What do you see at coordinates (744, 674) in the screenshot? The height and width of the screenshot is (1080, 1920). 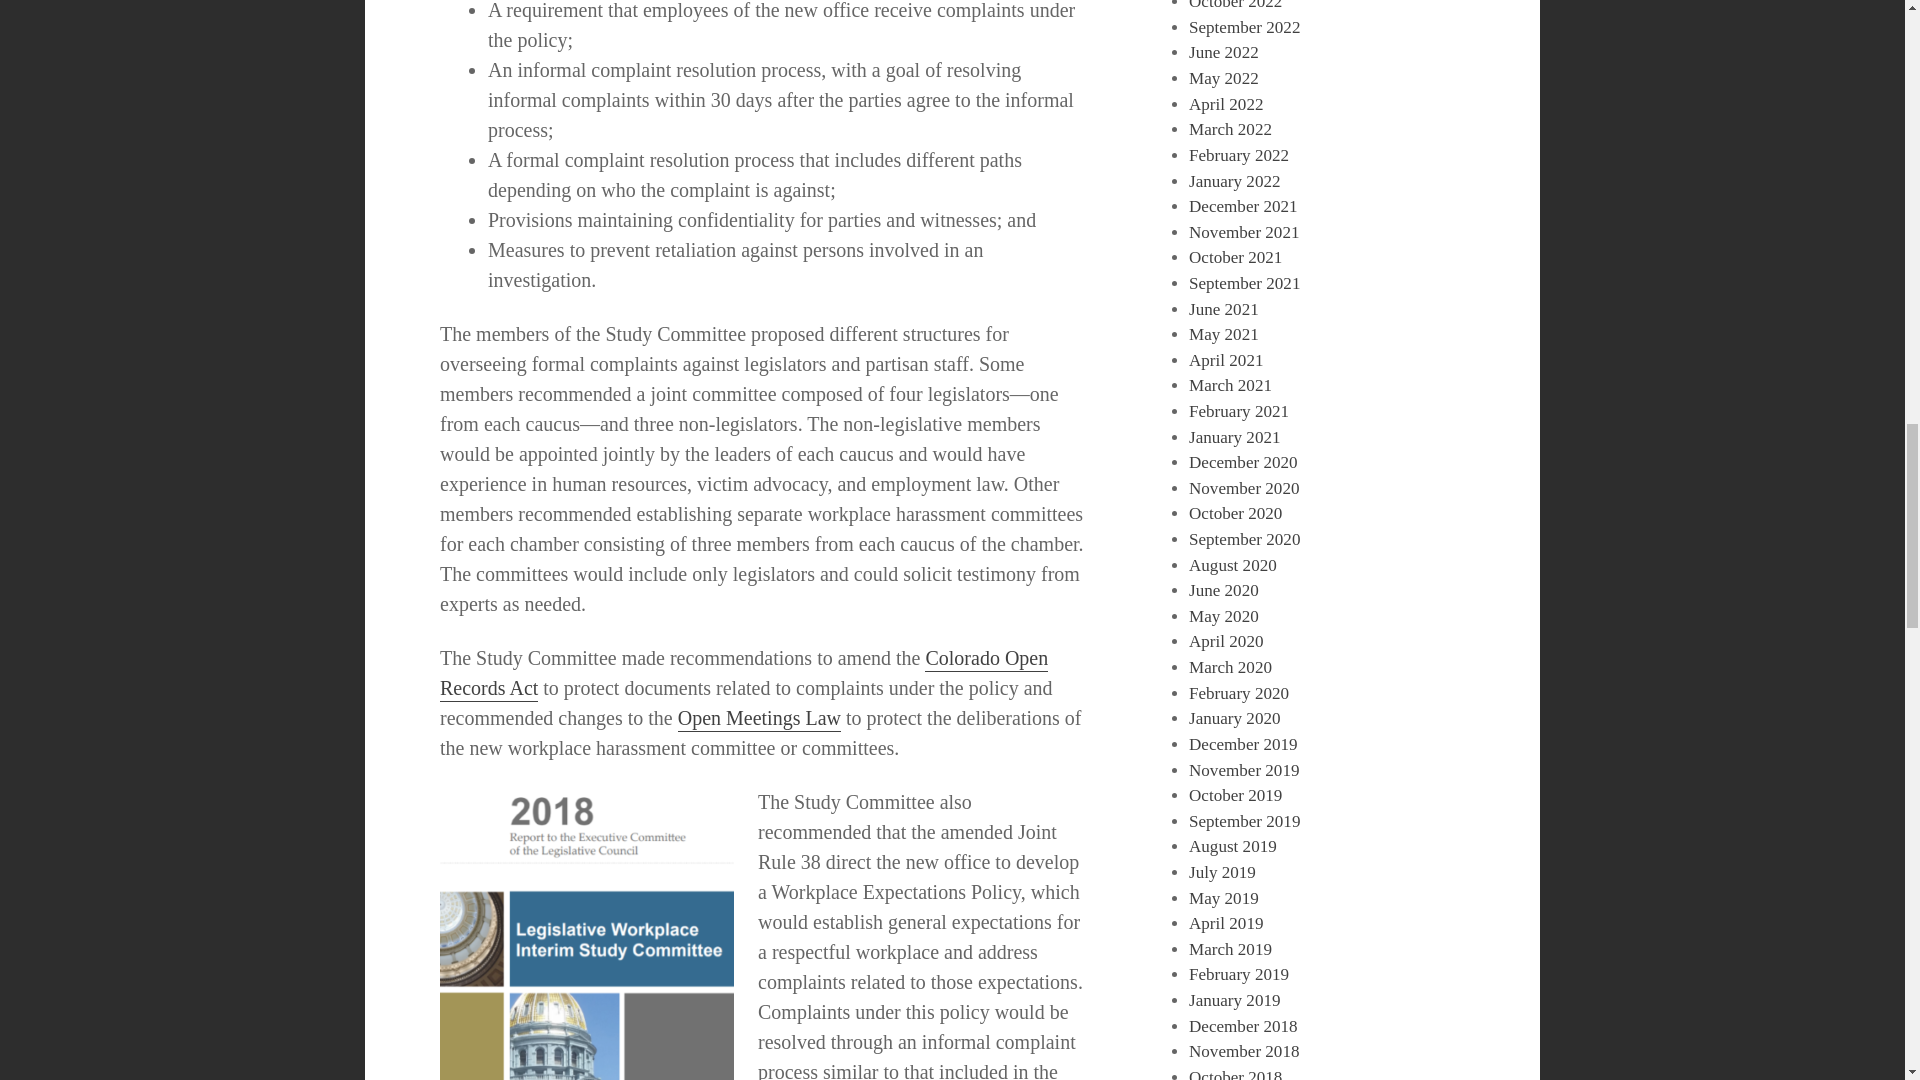 I see `Colorado Open Records Act` at bounding box center [744, 674].